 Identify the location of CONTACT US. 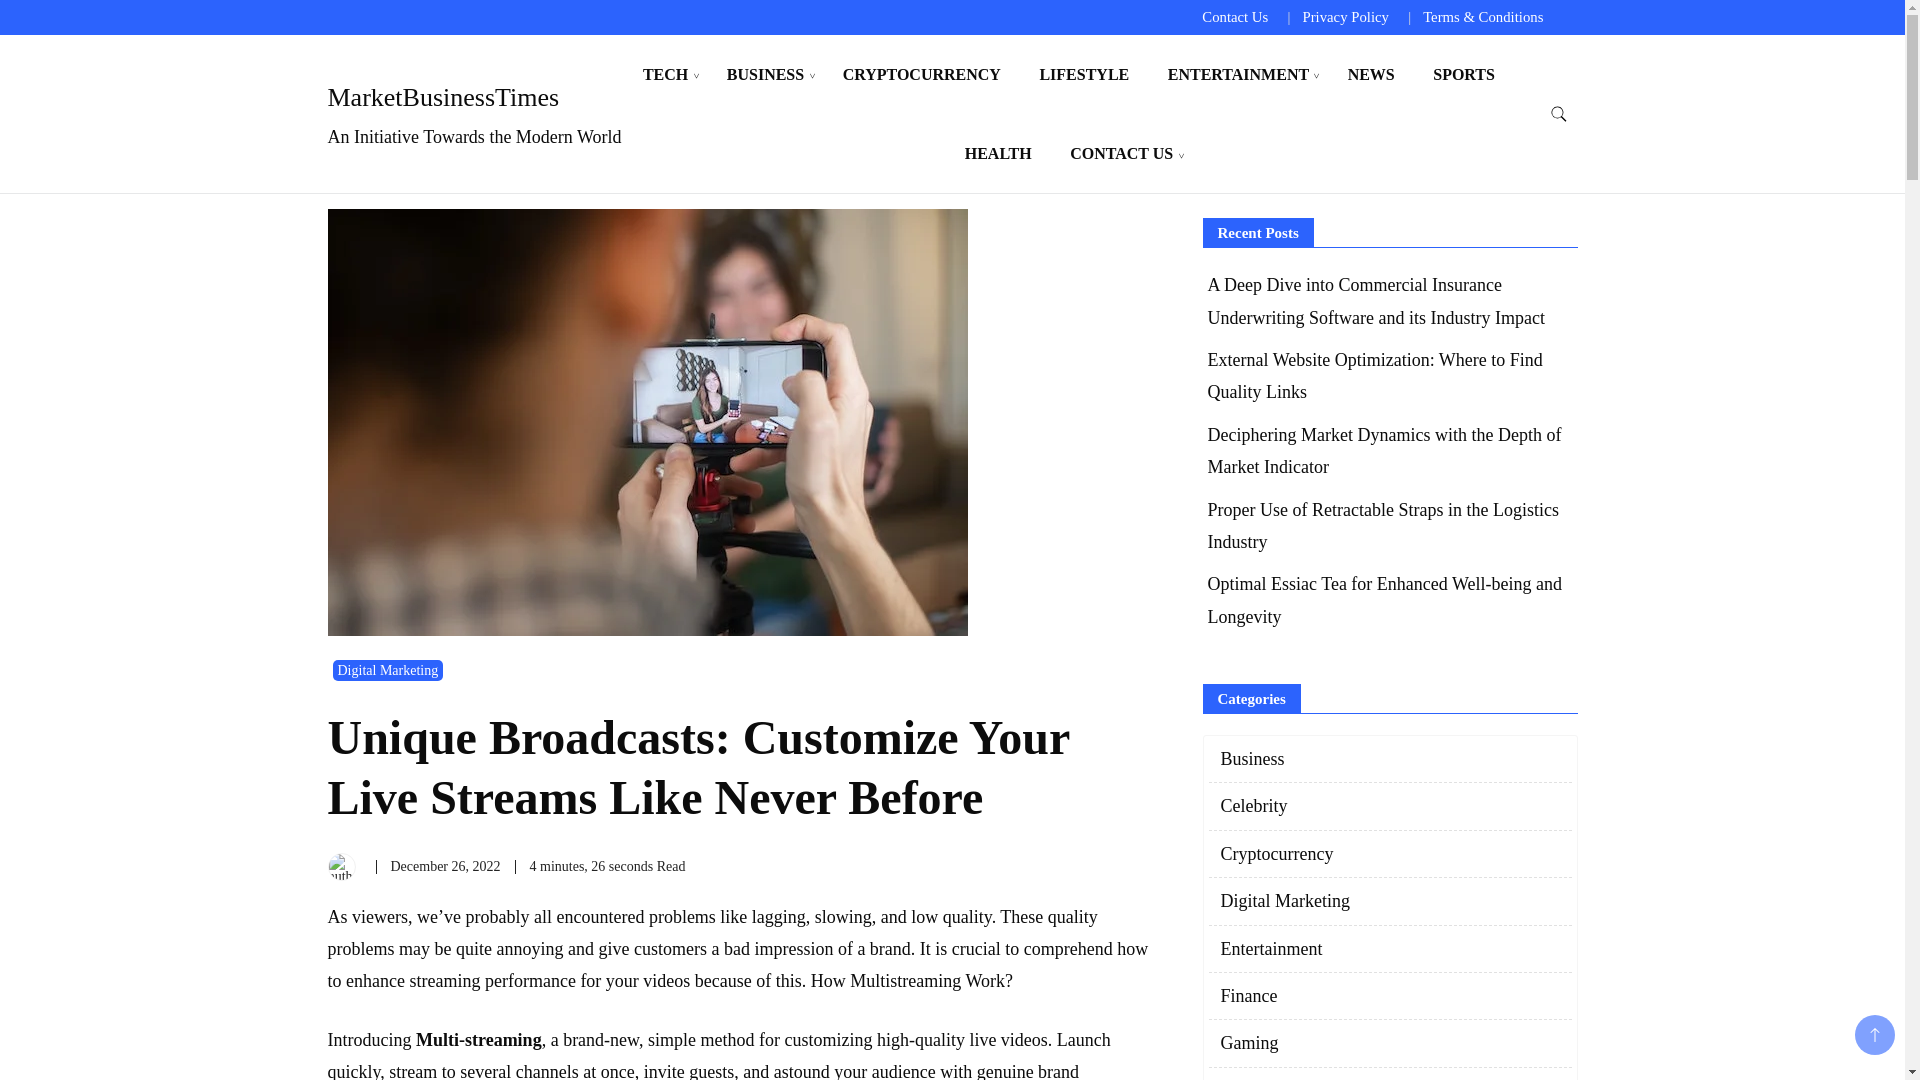
(1121, 154).